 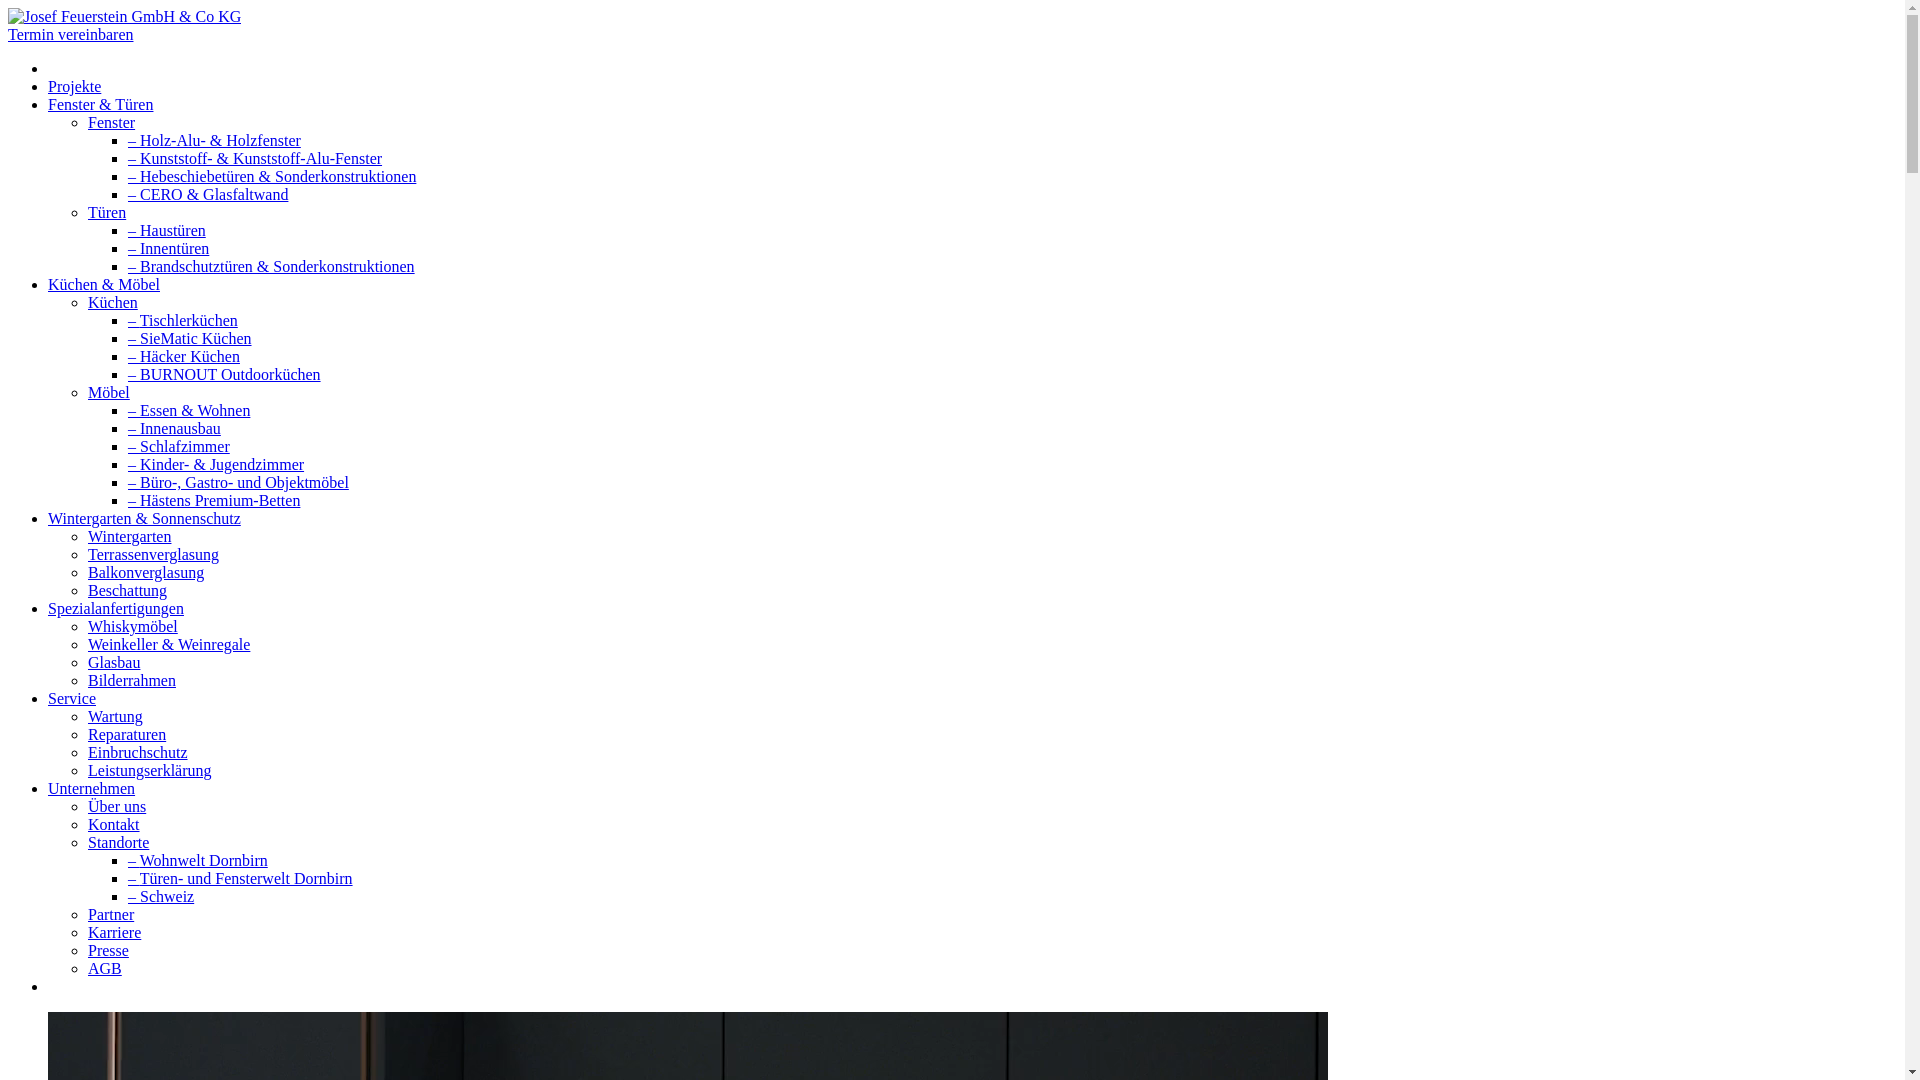 What do you see at coordinates (116, 716) in the screenshot?
I see `Wartung` at bounding box center [116, 716].